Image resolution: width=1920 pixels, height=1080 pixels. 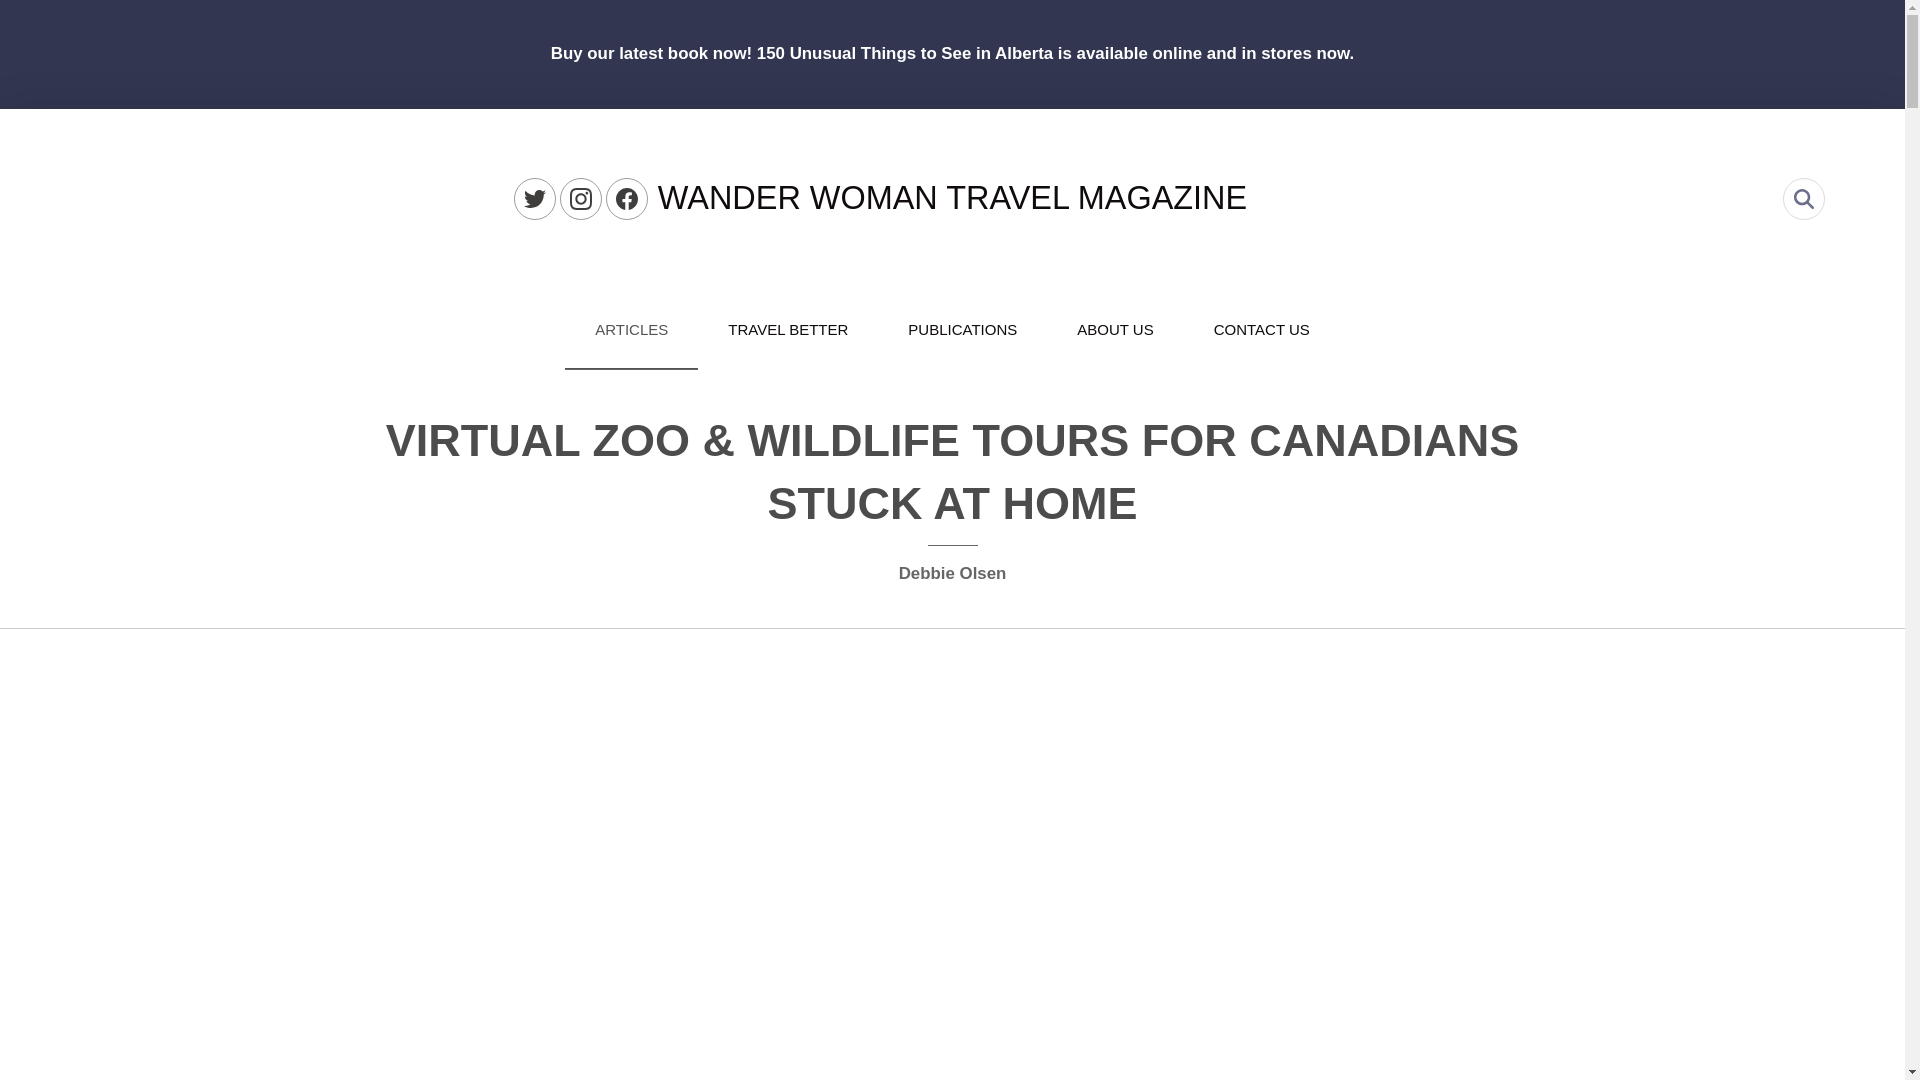 What do you see at coordinates (535, 199) in the screenshot?
I see `New Window` at bounding box center [535, 199].